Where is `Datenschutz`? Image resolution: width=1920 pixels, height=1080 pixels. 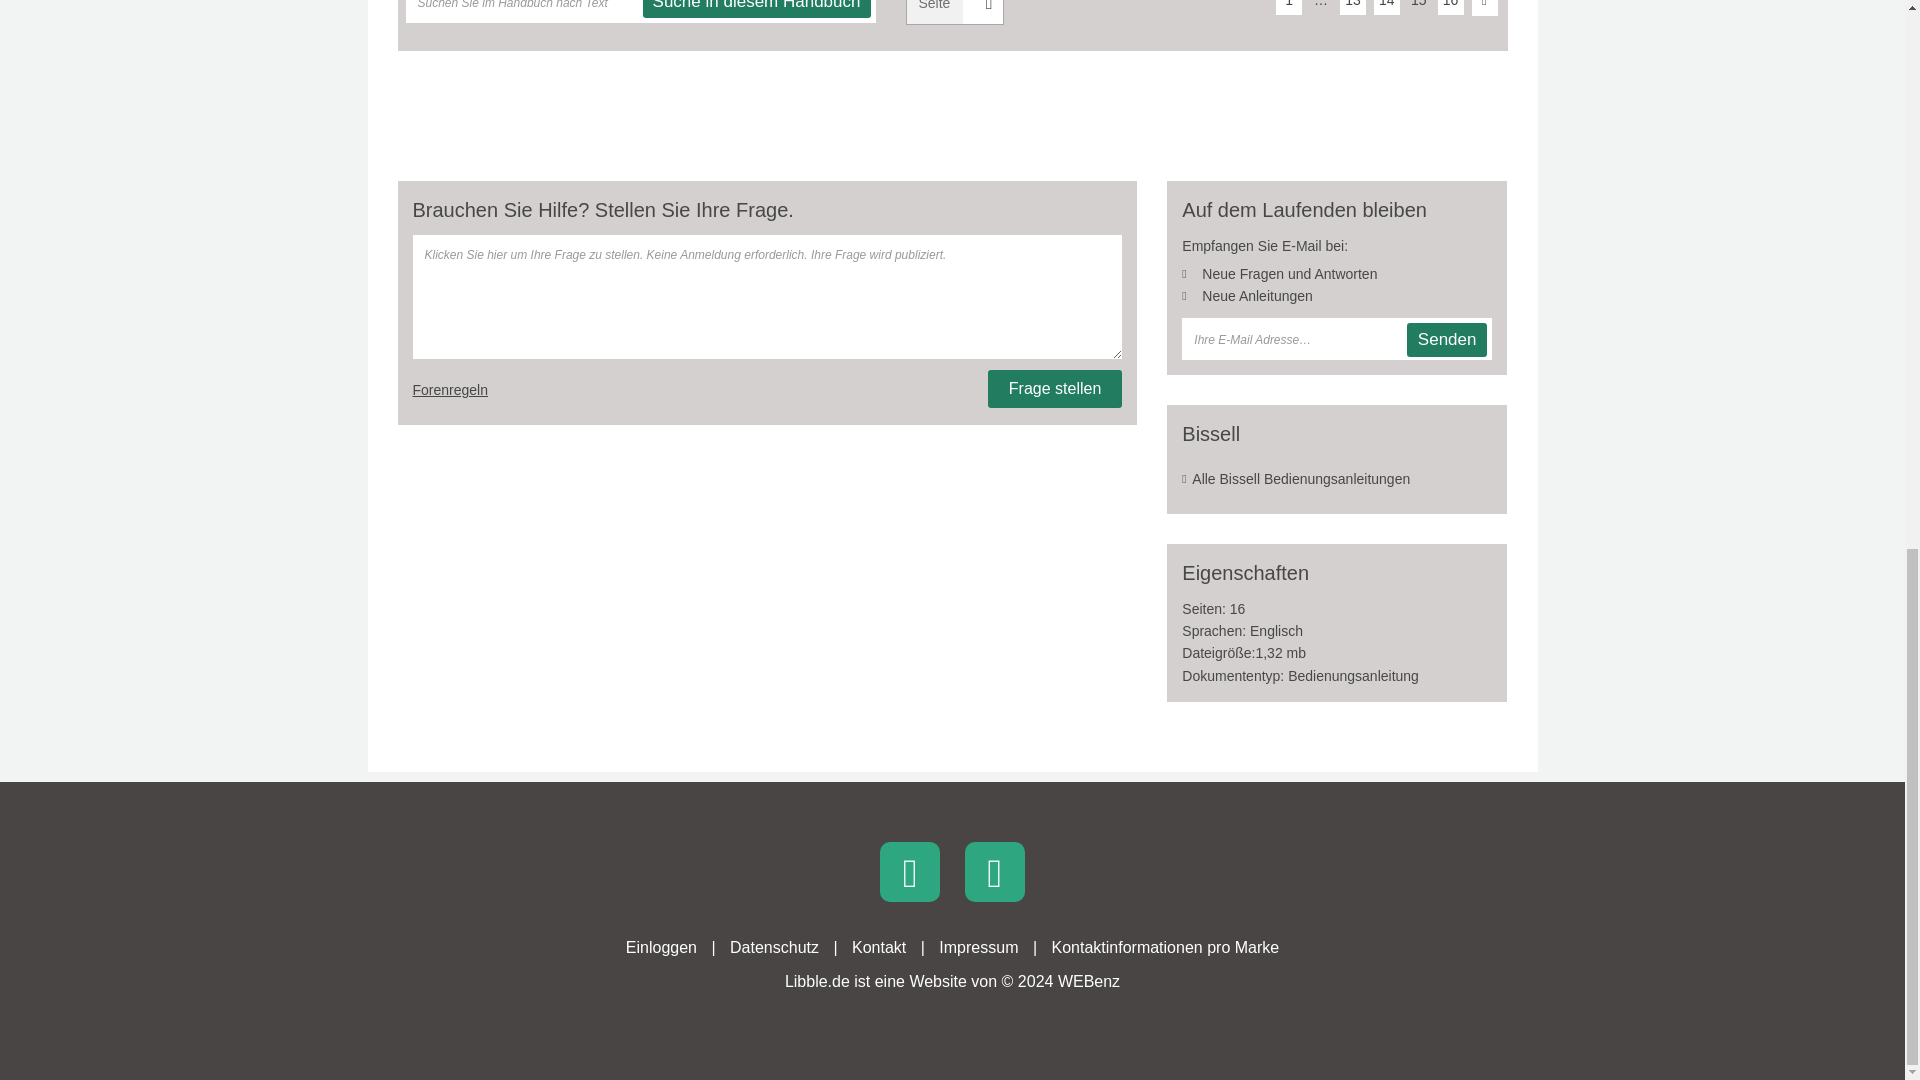
Datenschutz is located at coordinates (774, 946).